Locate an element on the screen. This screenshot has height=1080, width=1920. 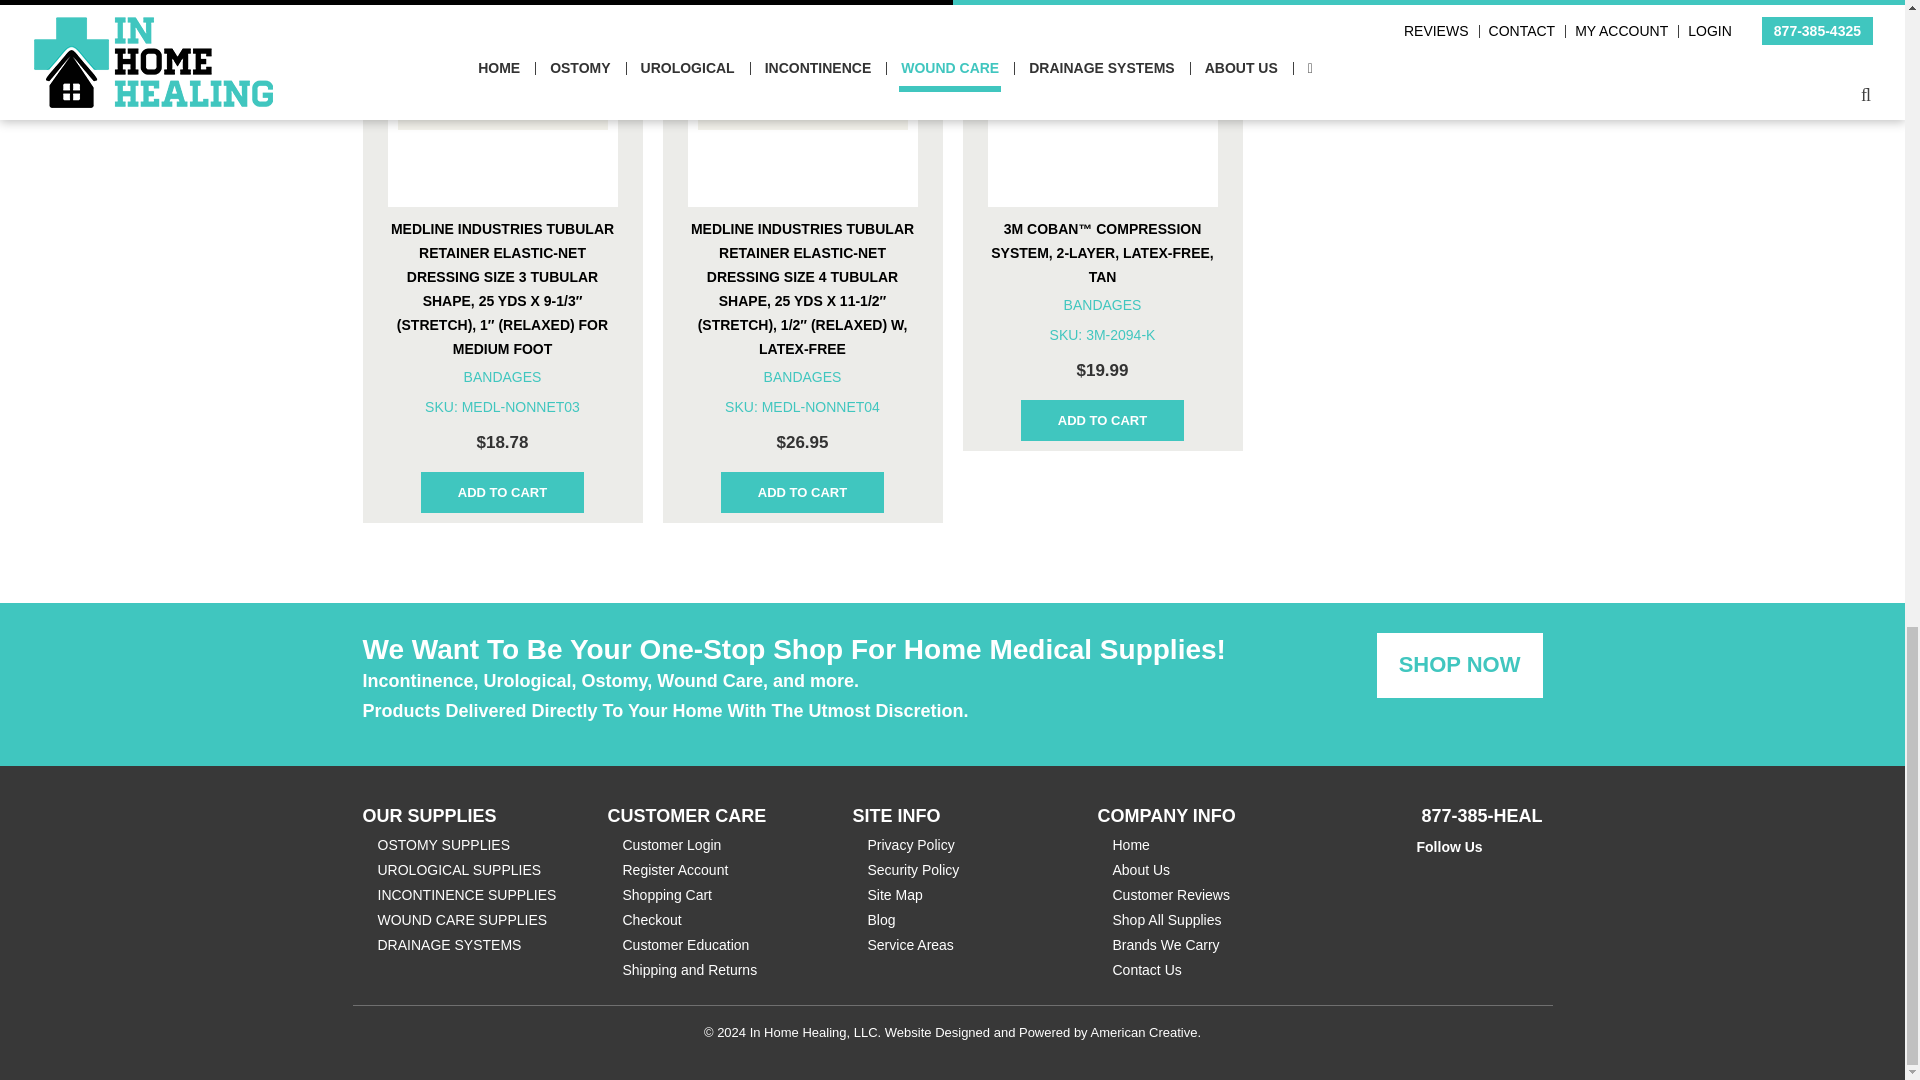
ADD TO CART is located at coordinates (502, 492).